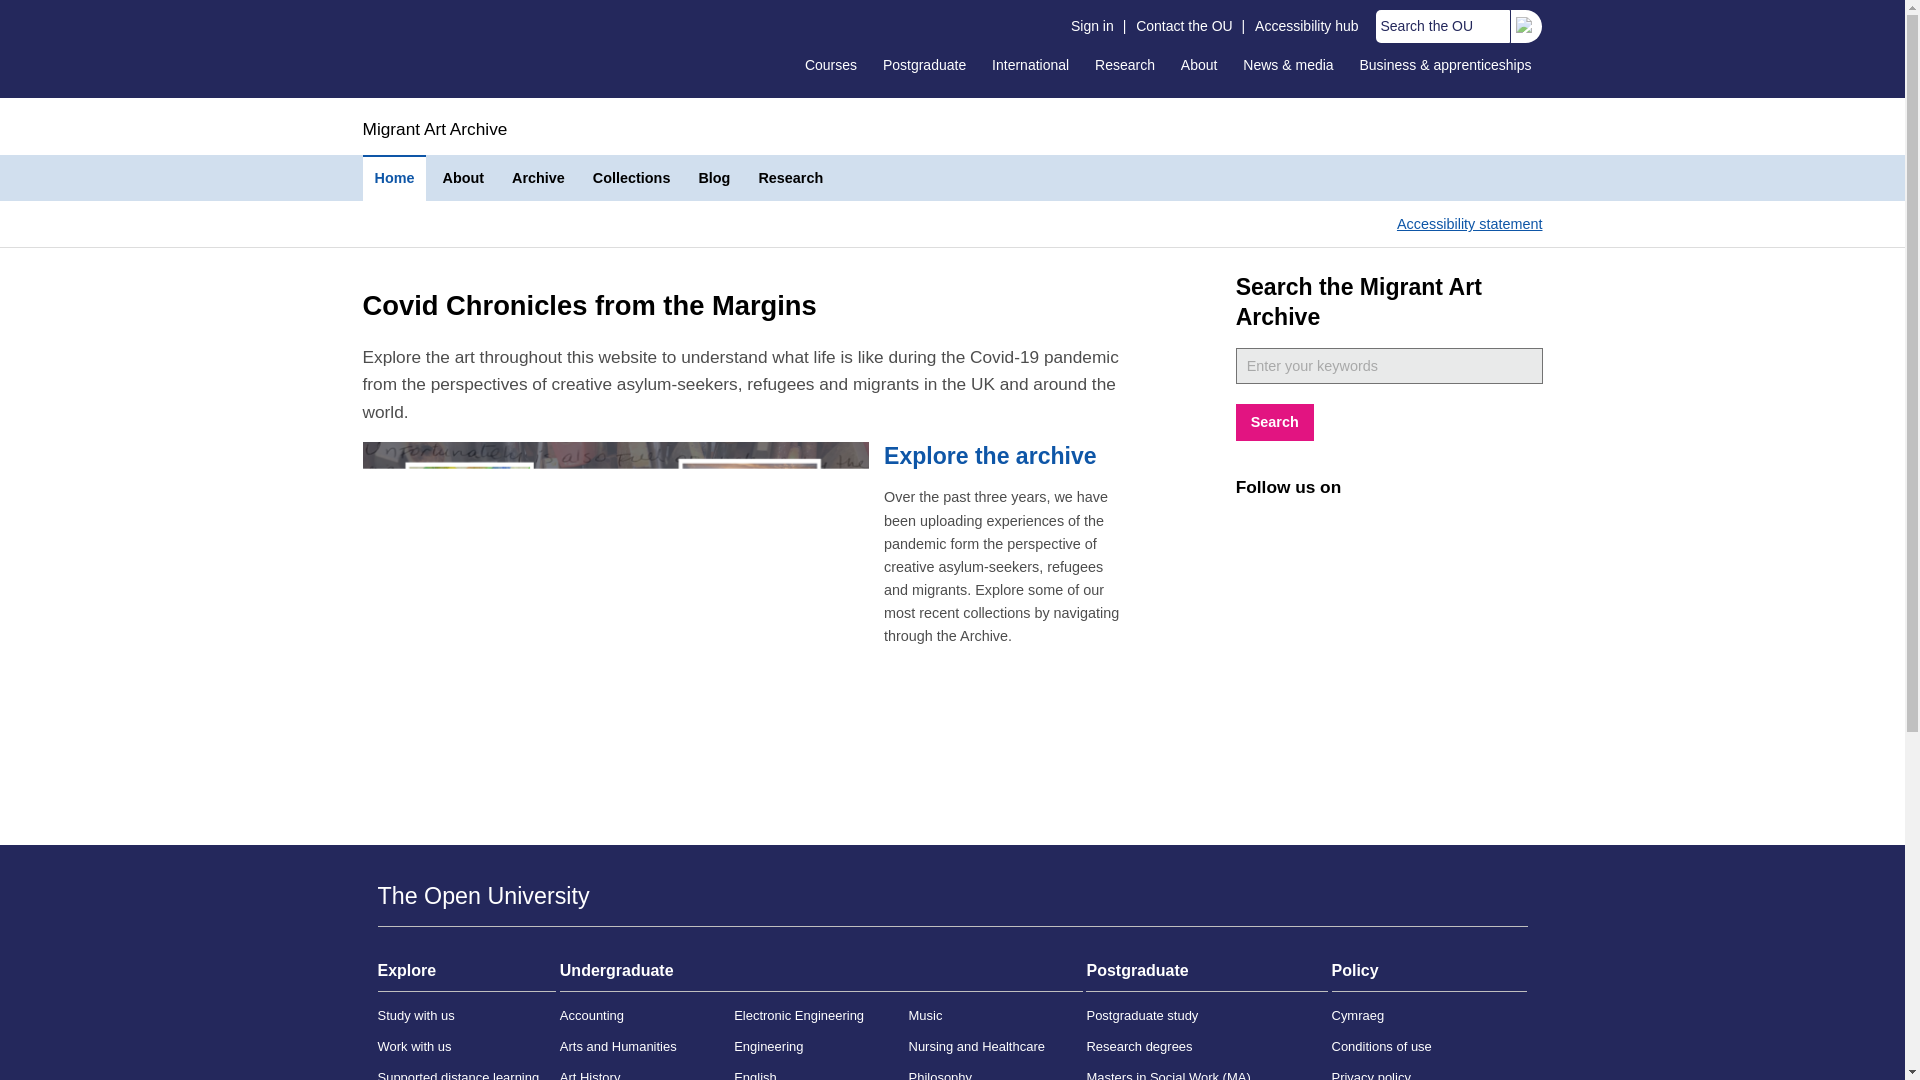 This screenshot has width=1920, height=1080. I want to click on Accessibility statement, so click(1470, 224).